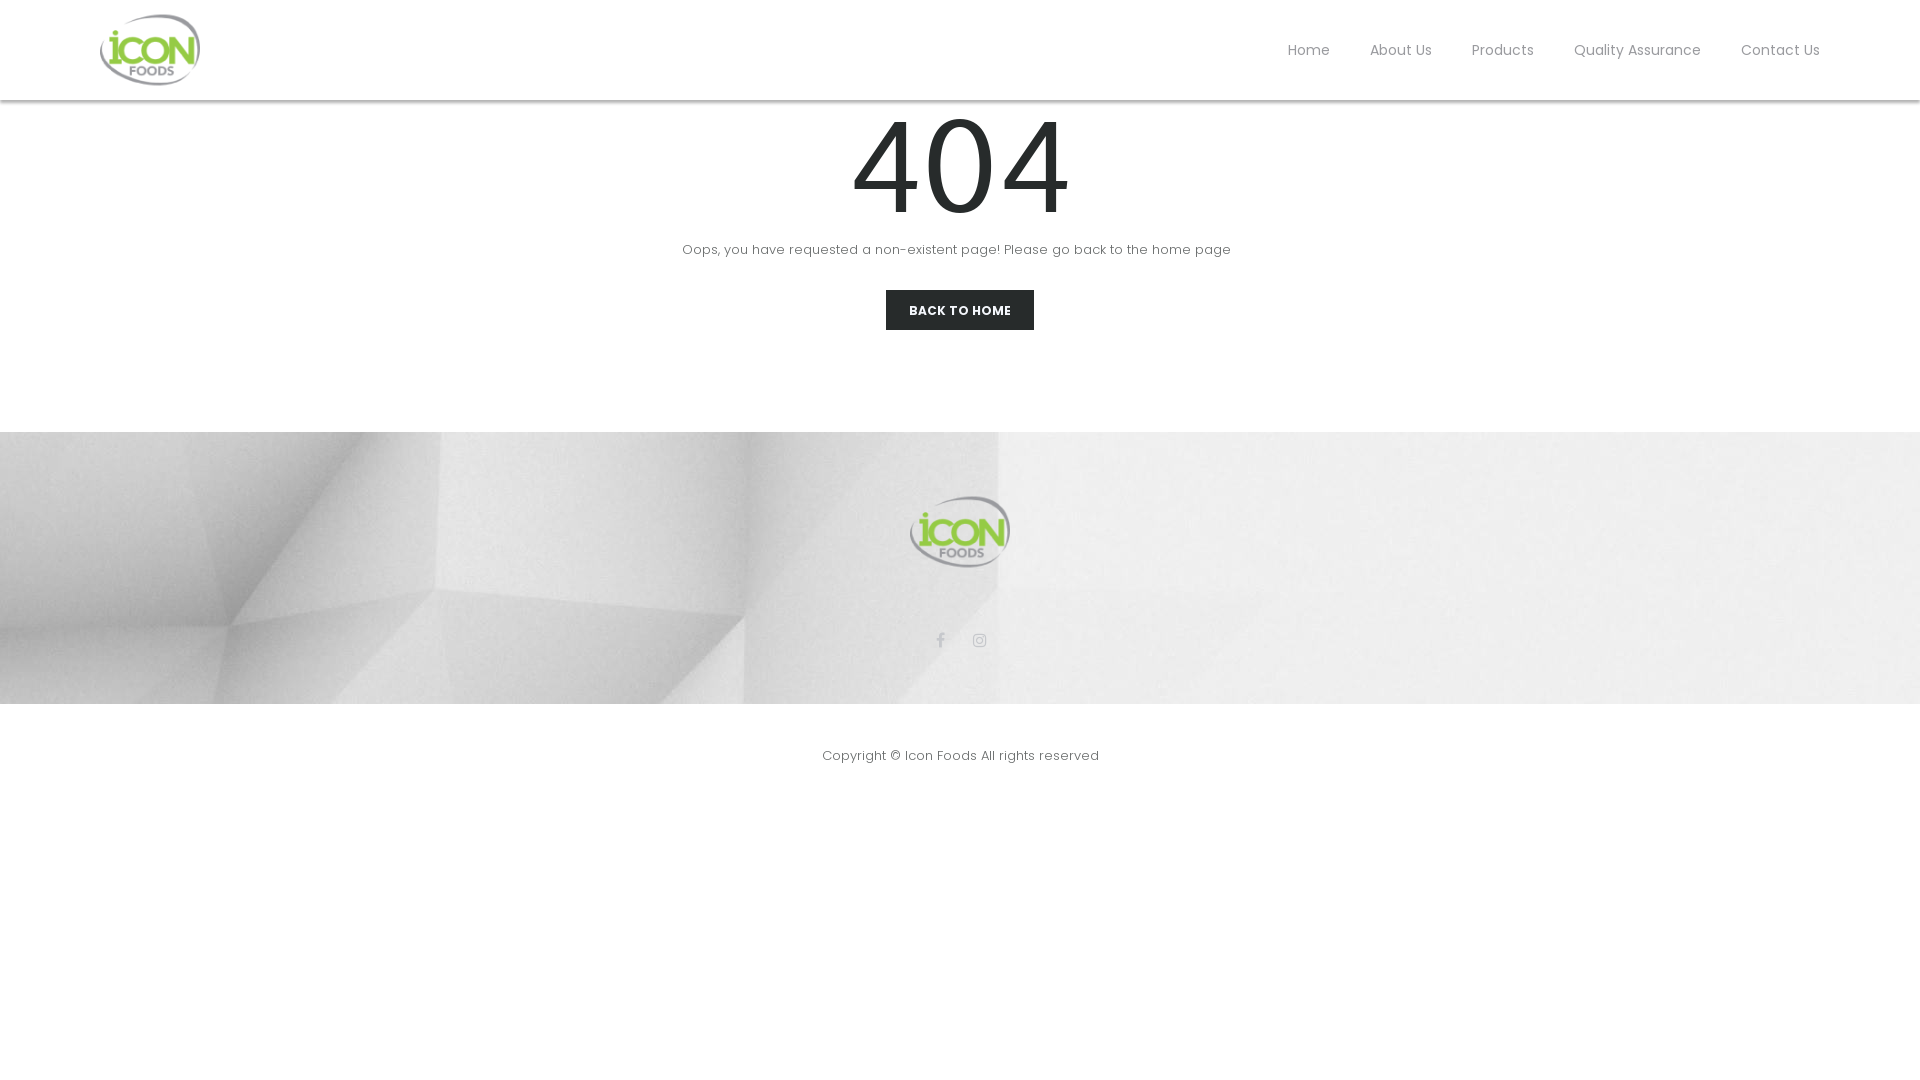  Describe the element at coordinates (1780, 50) in the screenshot. I see `Contact Us` at that location.